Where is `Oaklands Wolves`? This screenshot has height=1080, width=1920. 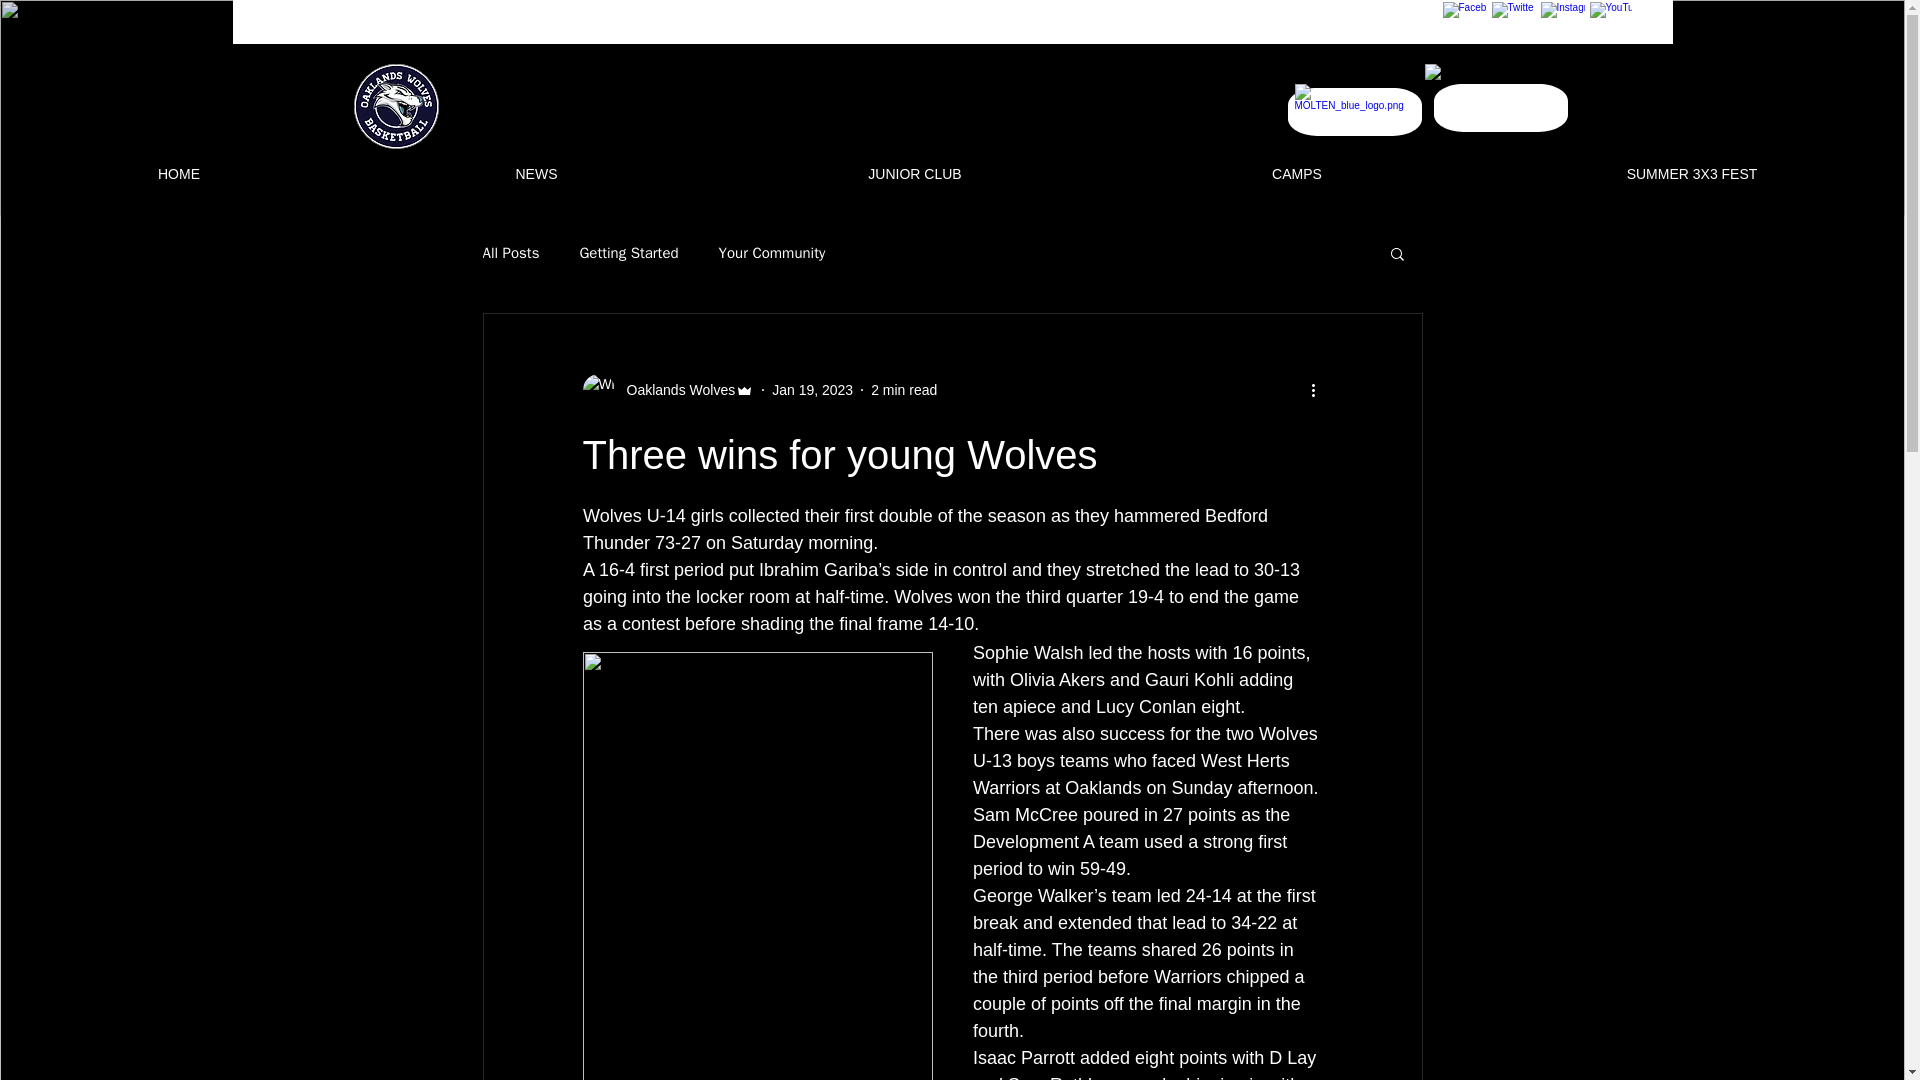 Oaklands Wolves is located at coordinates (668, 390).